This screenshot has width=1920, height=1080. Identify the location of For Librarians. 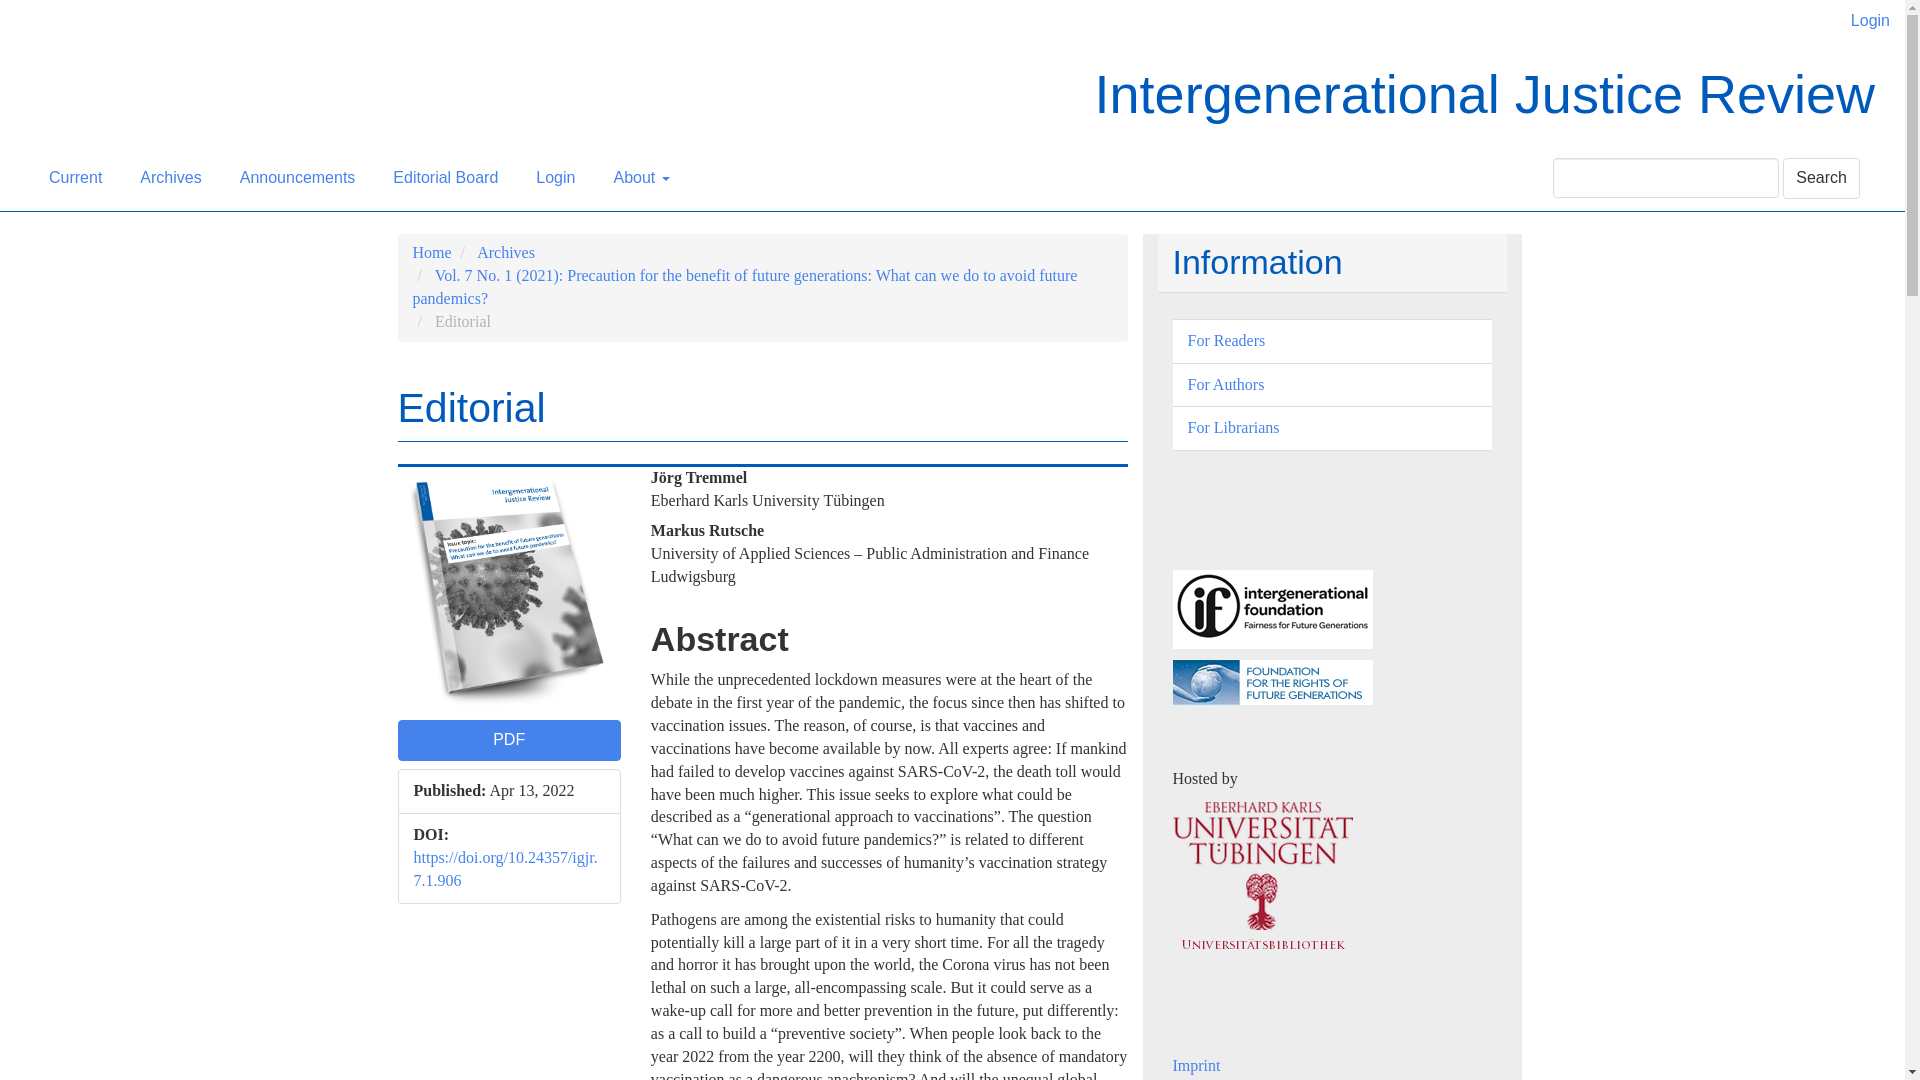
(1234, 428).